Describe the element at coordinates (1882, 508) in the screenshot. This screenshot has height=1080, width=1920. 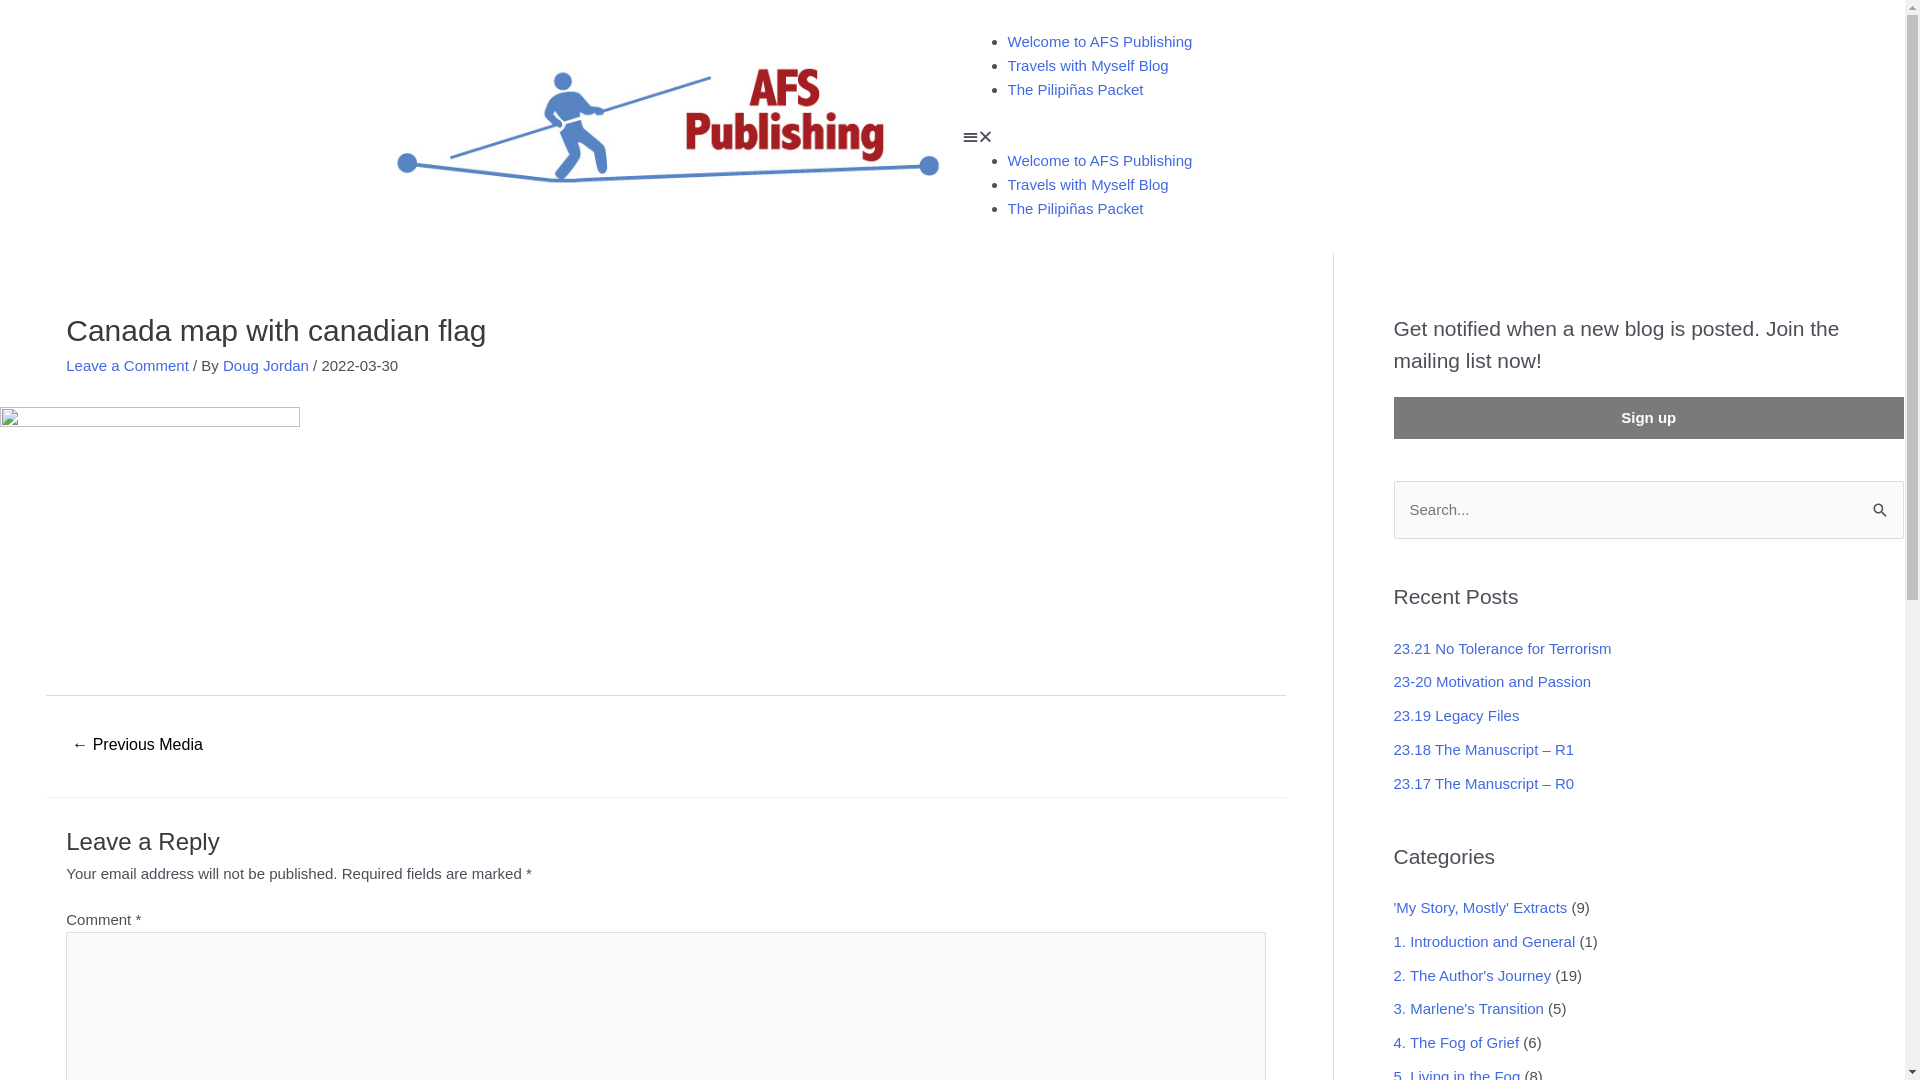
I see `Search` at that location.